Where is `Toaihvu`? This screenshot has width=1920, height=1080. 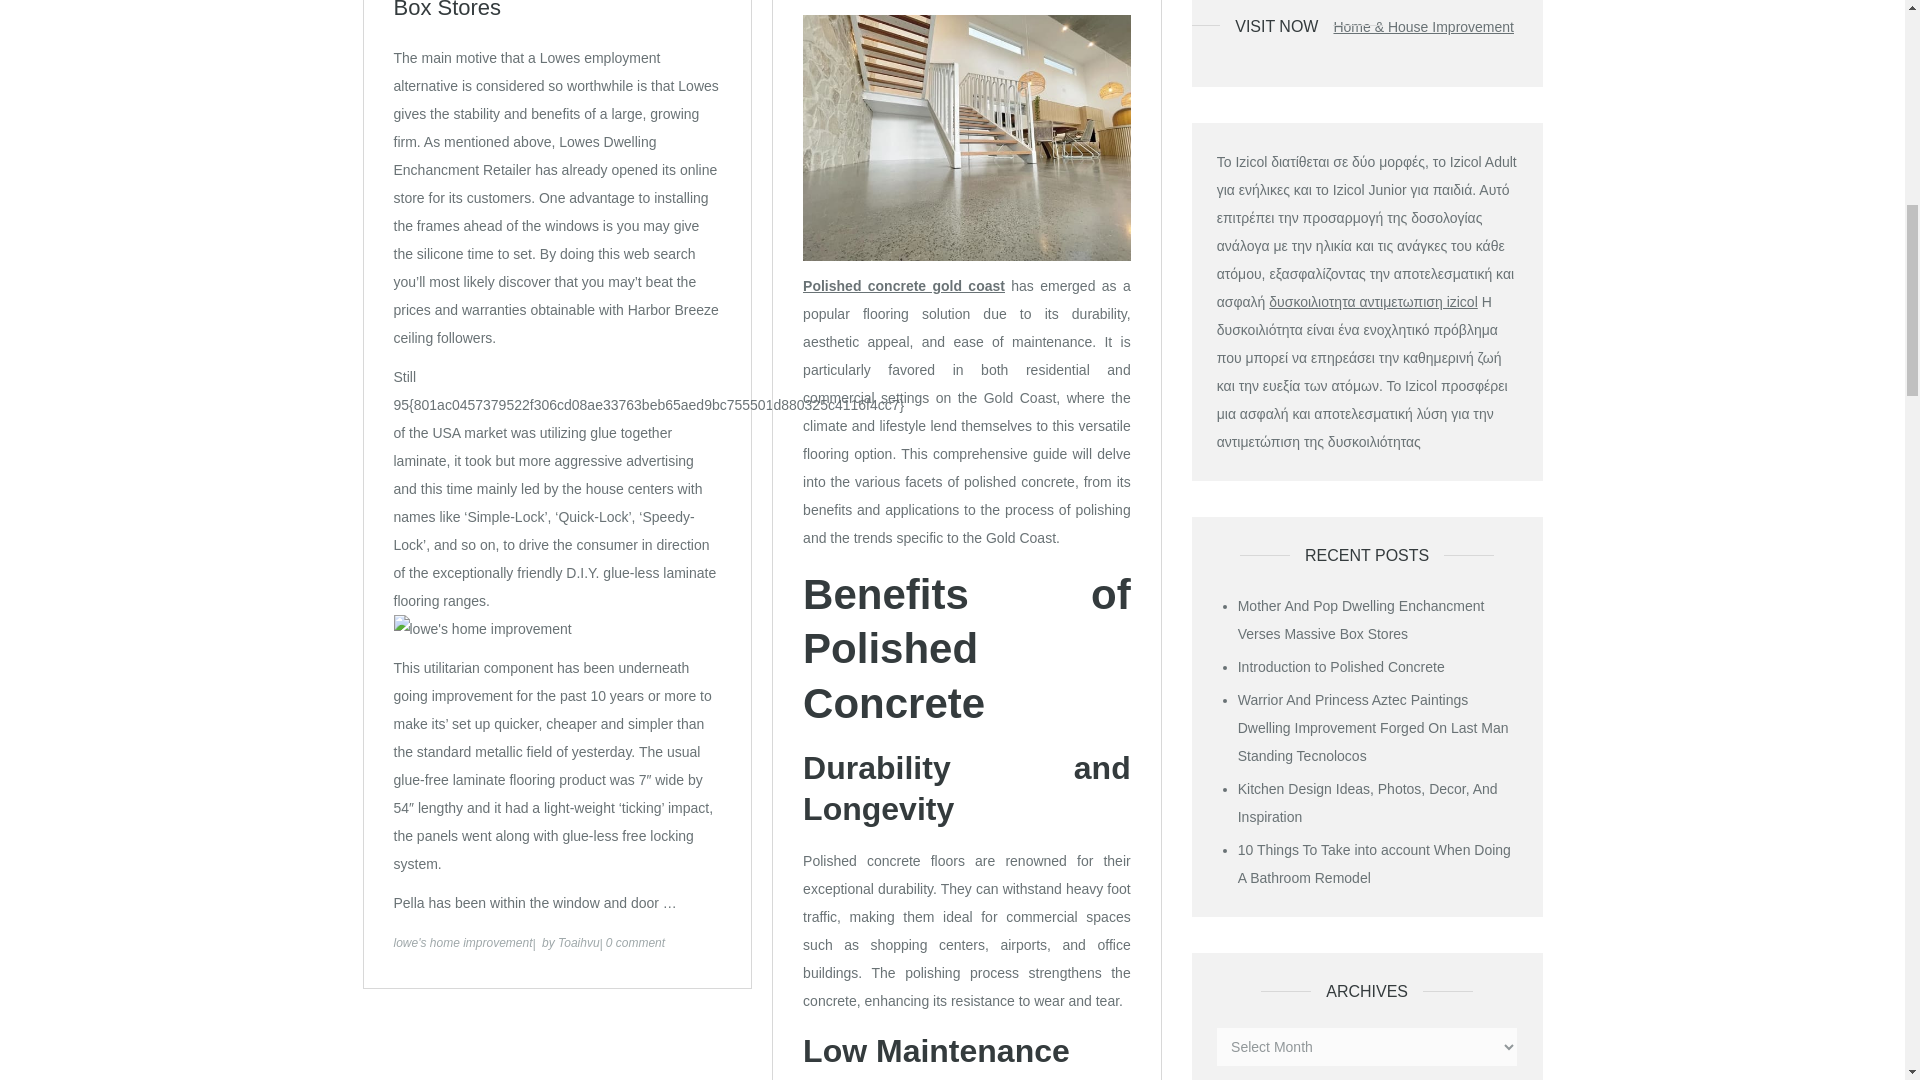 Toaihvu is located at coordinates (578, 943).